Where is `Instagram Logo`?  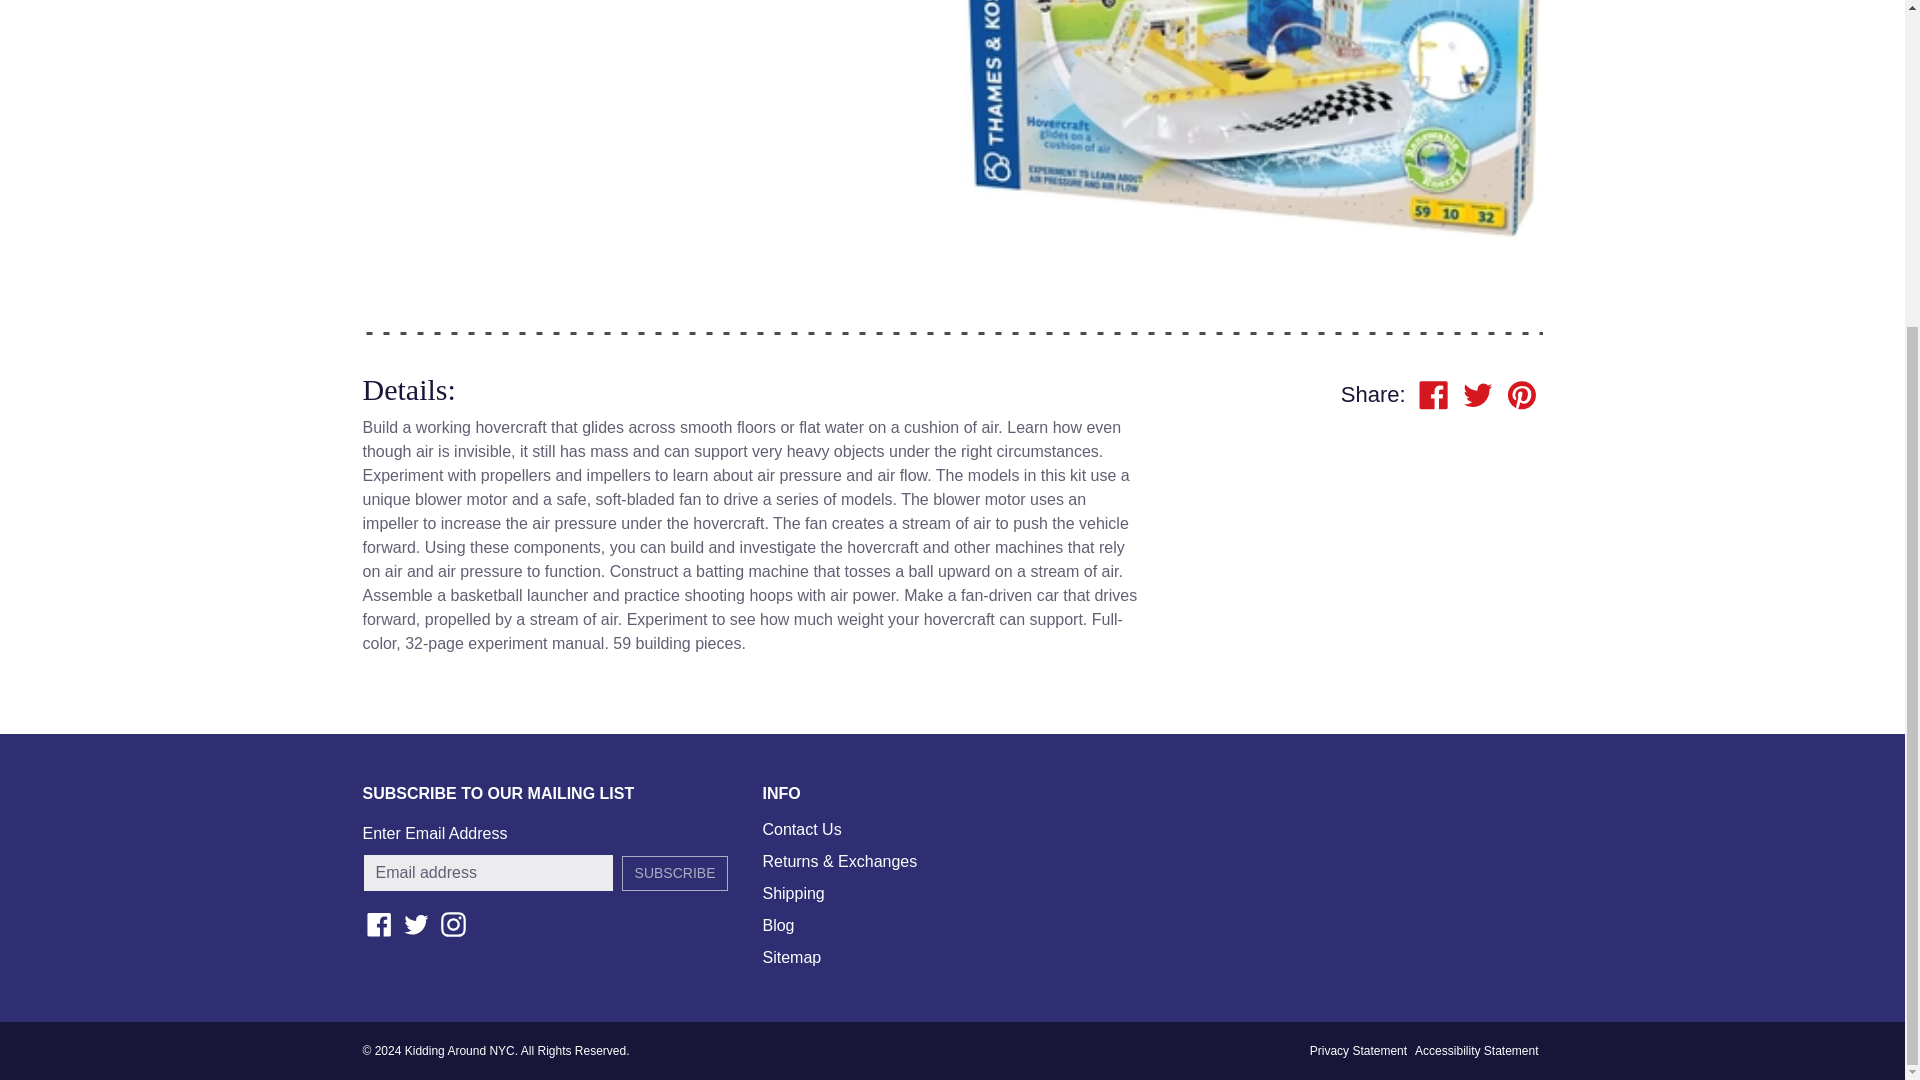
Instagram Logo is located at coordinates (452, 924).